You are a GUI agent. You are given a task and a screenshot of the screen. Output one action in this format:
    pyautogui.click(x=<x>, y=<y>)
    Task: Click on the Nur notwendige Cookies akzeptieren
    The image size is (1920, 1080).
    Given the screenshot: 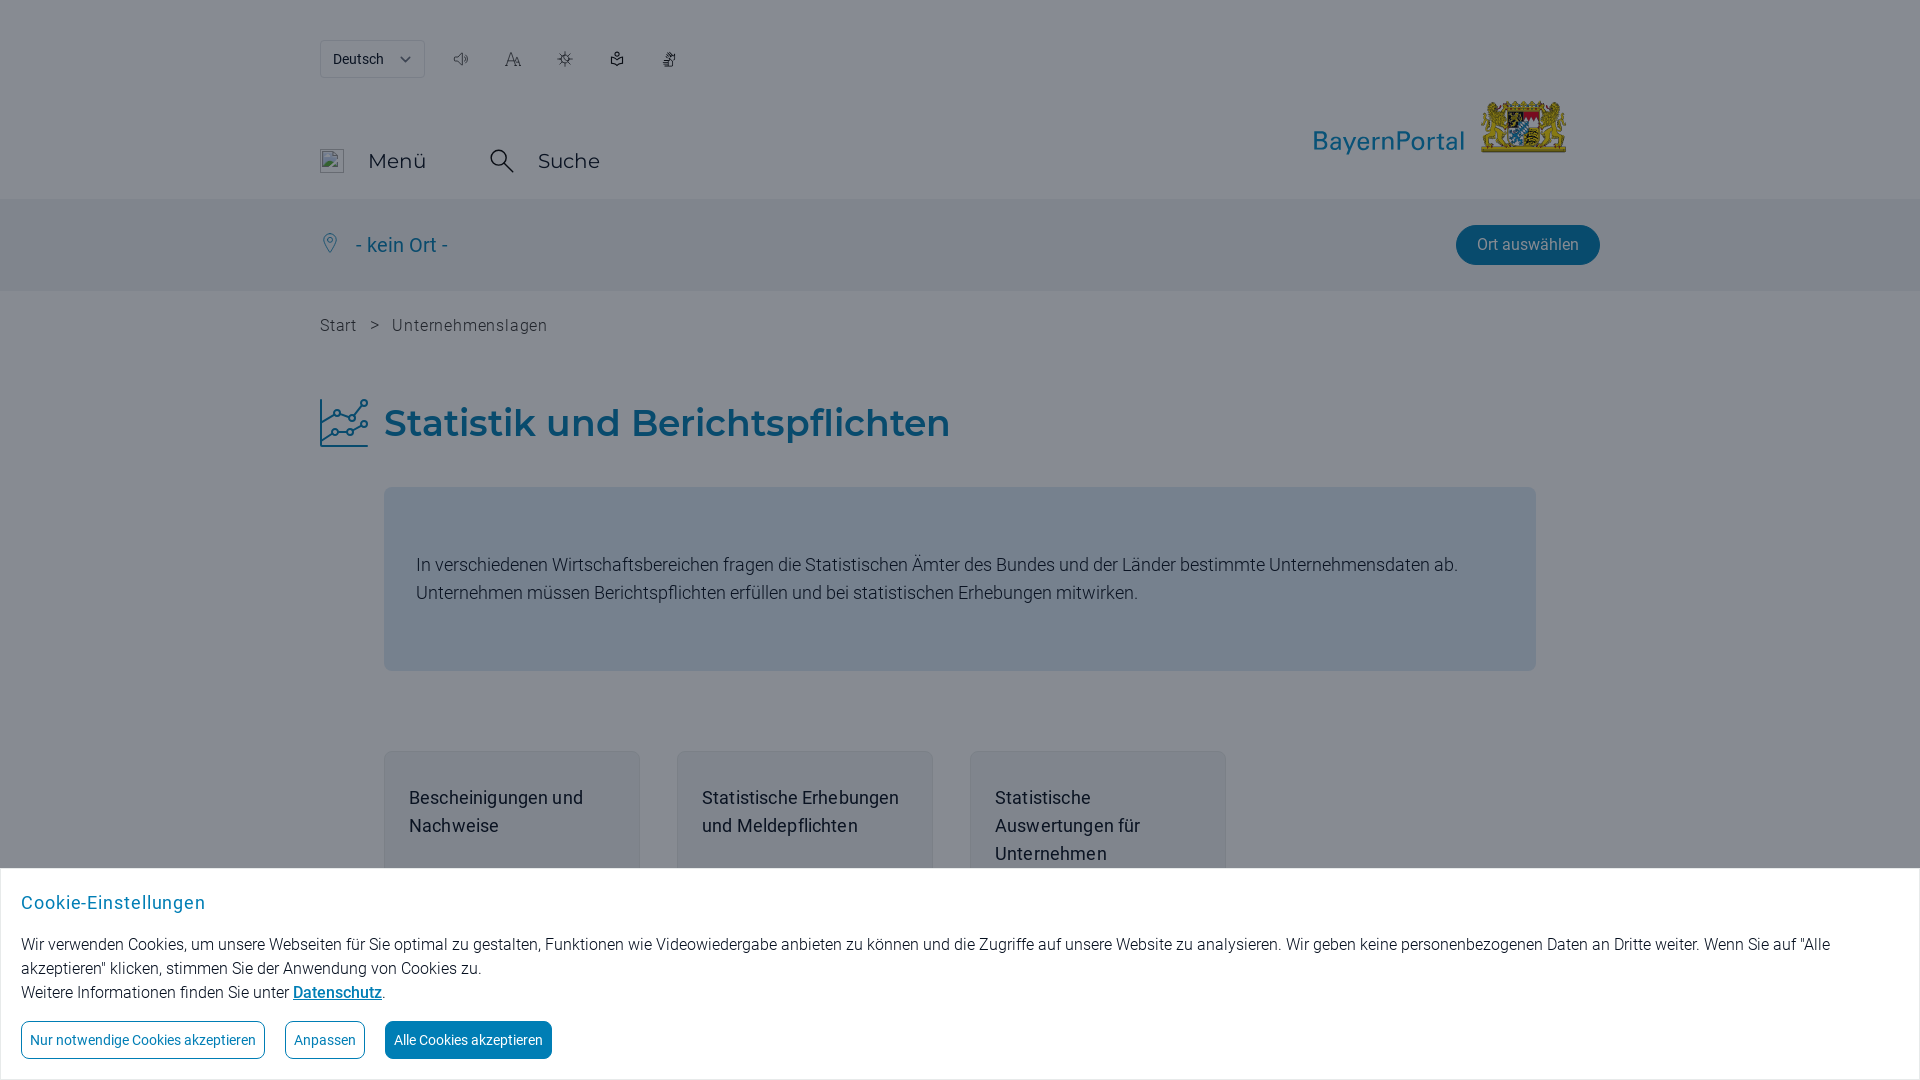 What is the action you would take?
    pyautogui.click(x=143, y=1040)
    